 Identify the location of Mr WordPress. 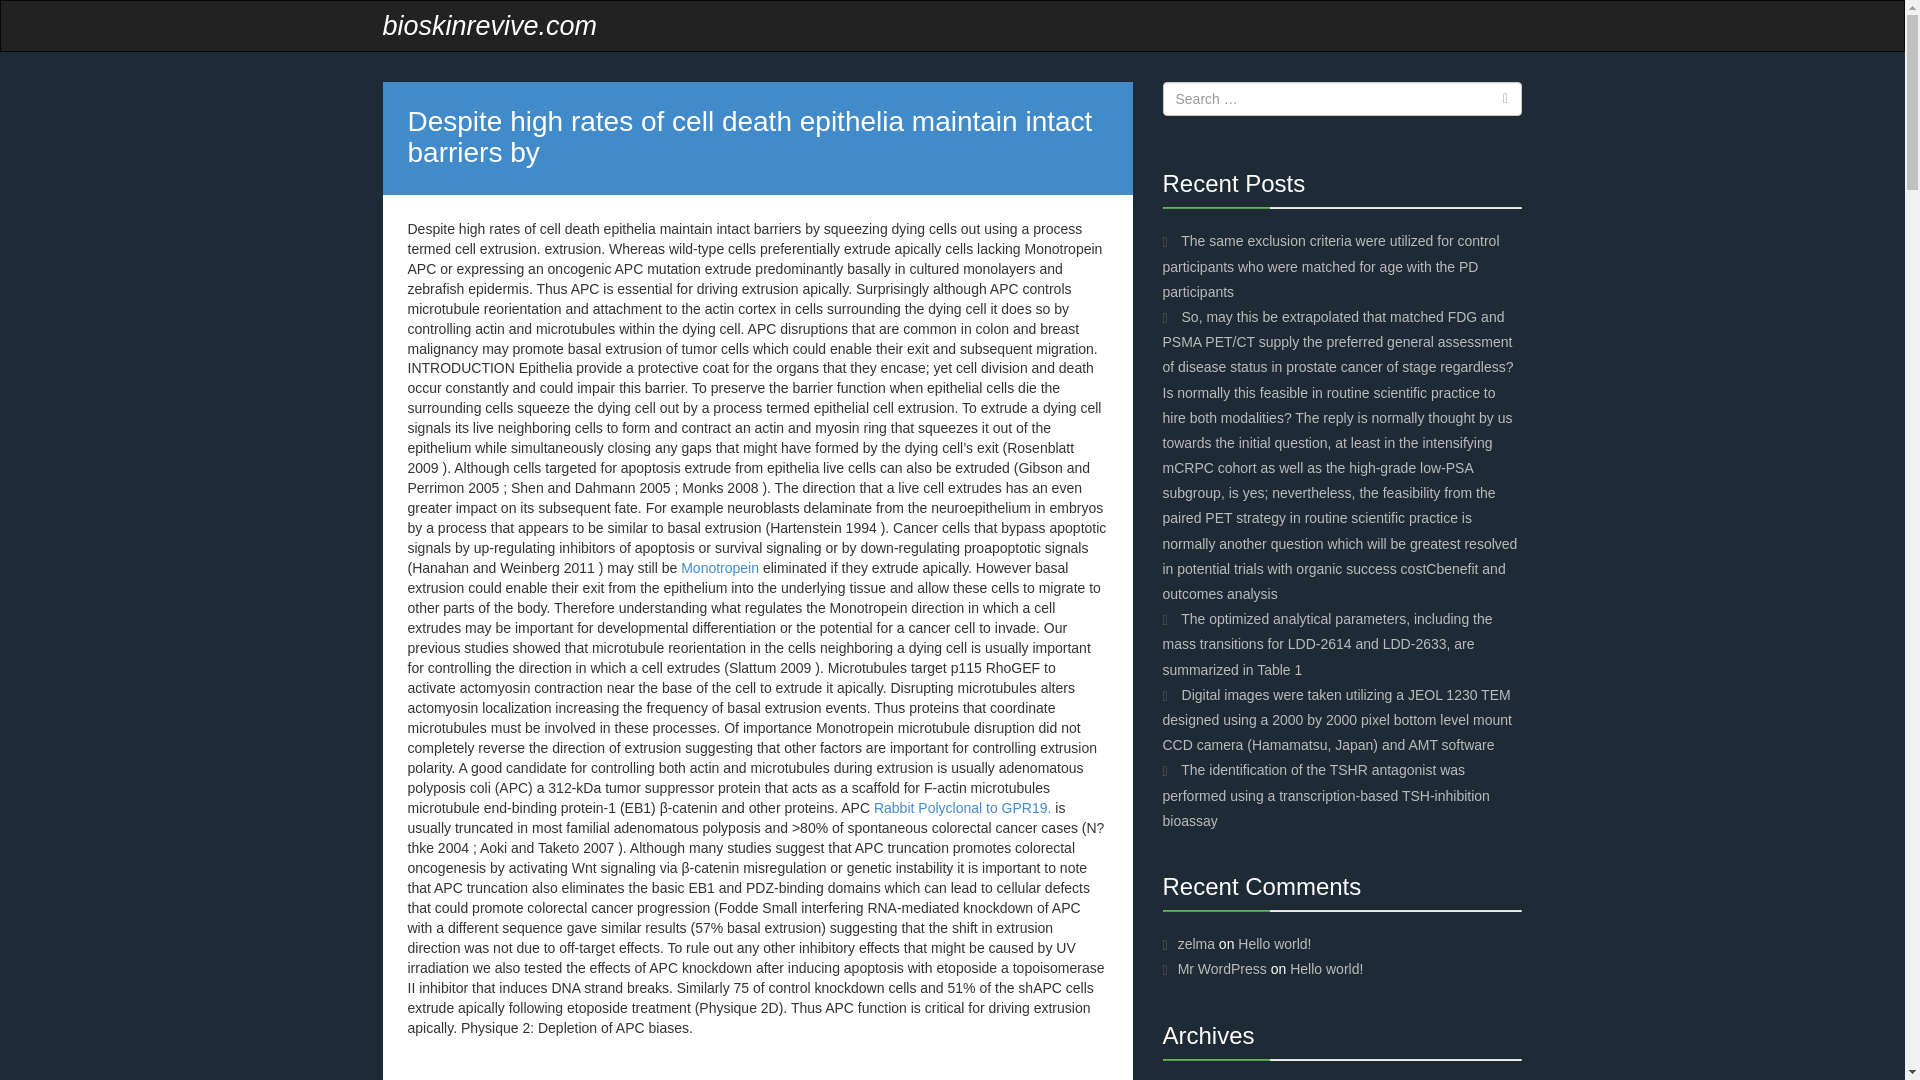
(1222, 969).